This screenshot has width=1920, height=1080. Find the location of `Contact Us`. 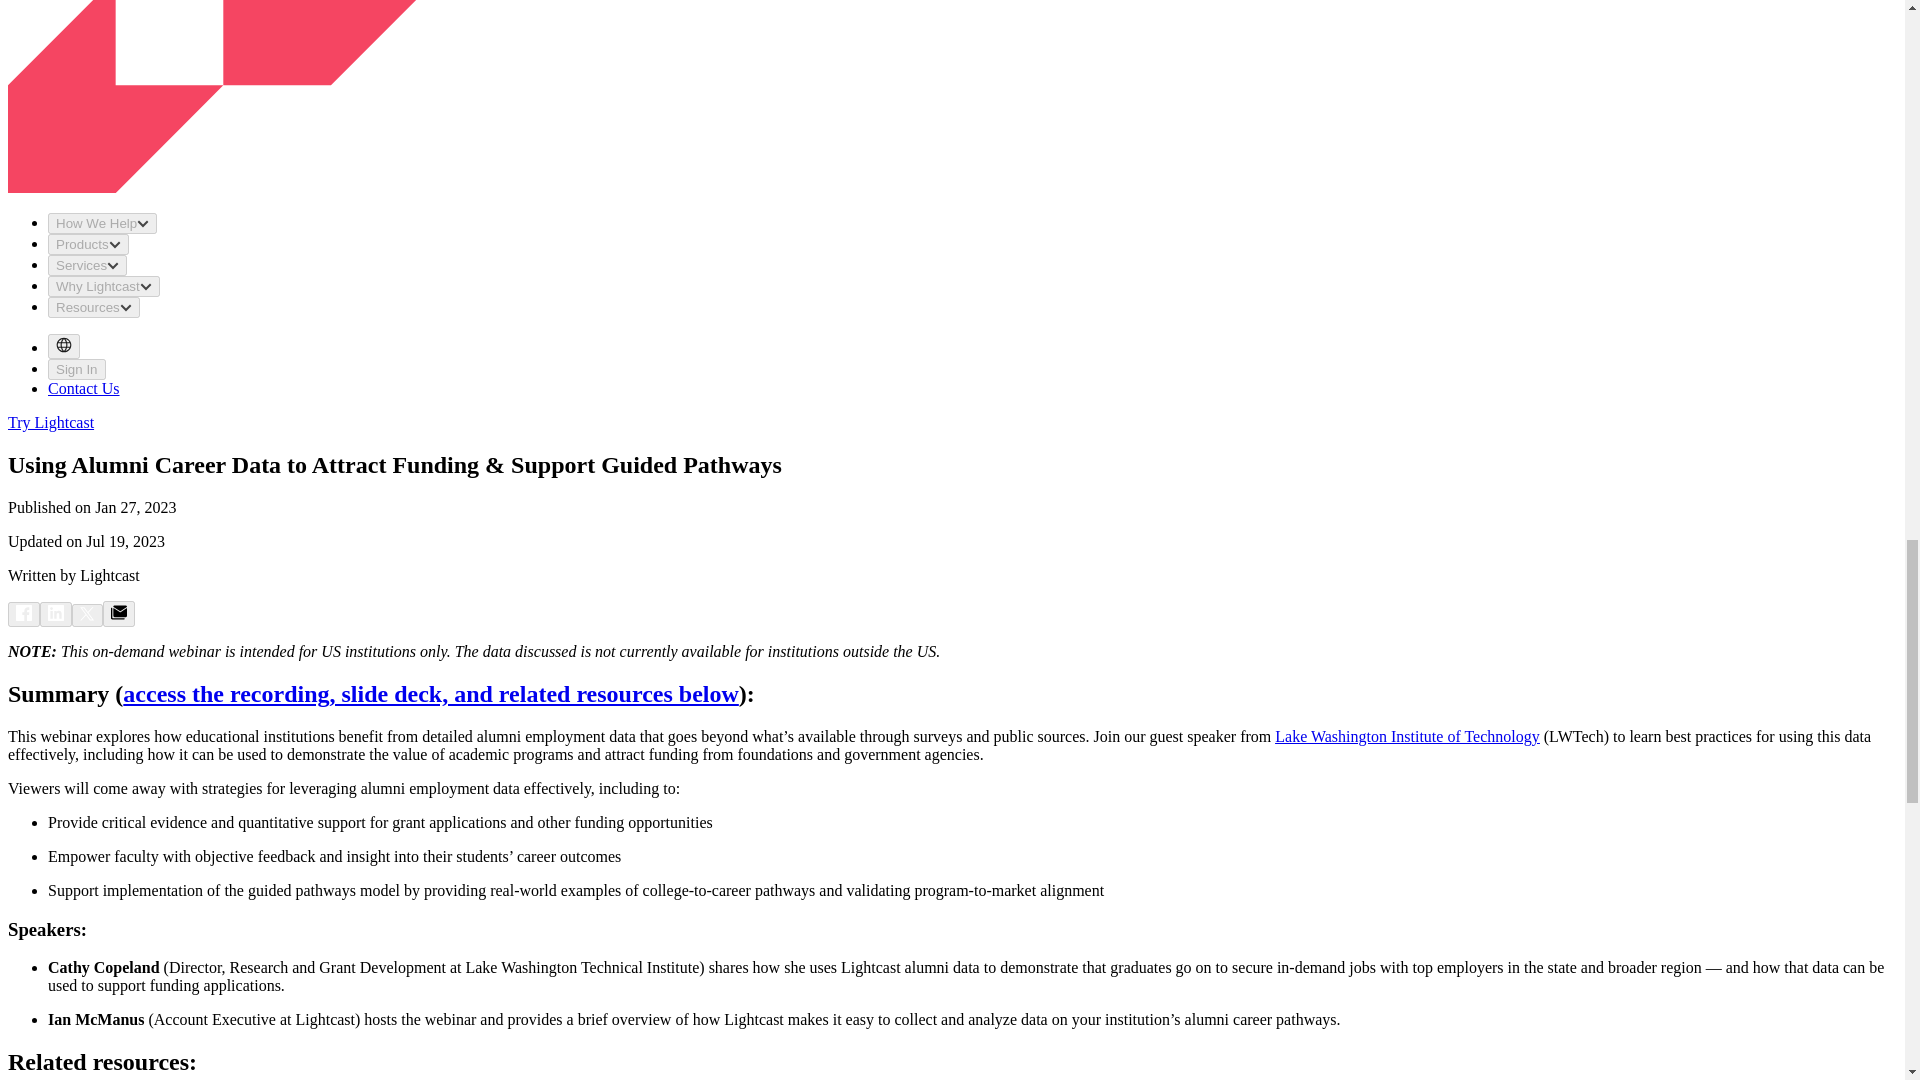

Contact Us is located at coordinates (84, 388).